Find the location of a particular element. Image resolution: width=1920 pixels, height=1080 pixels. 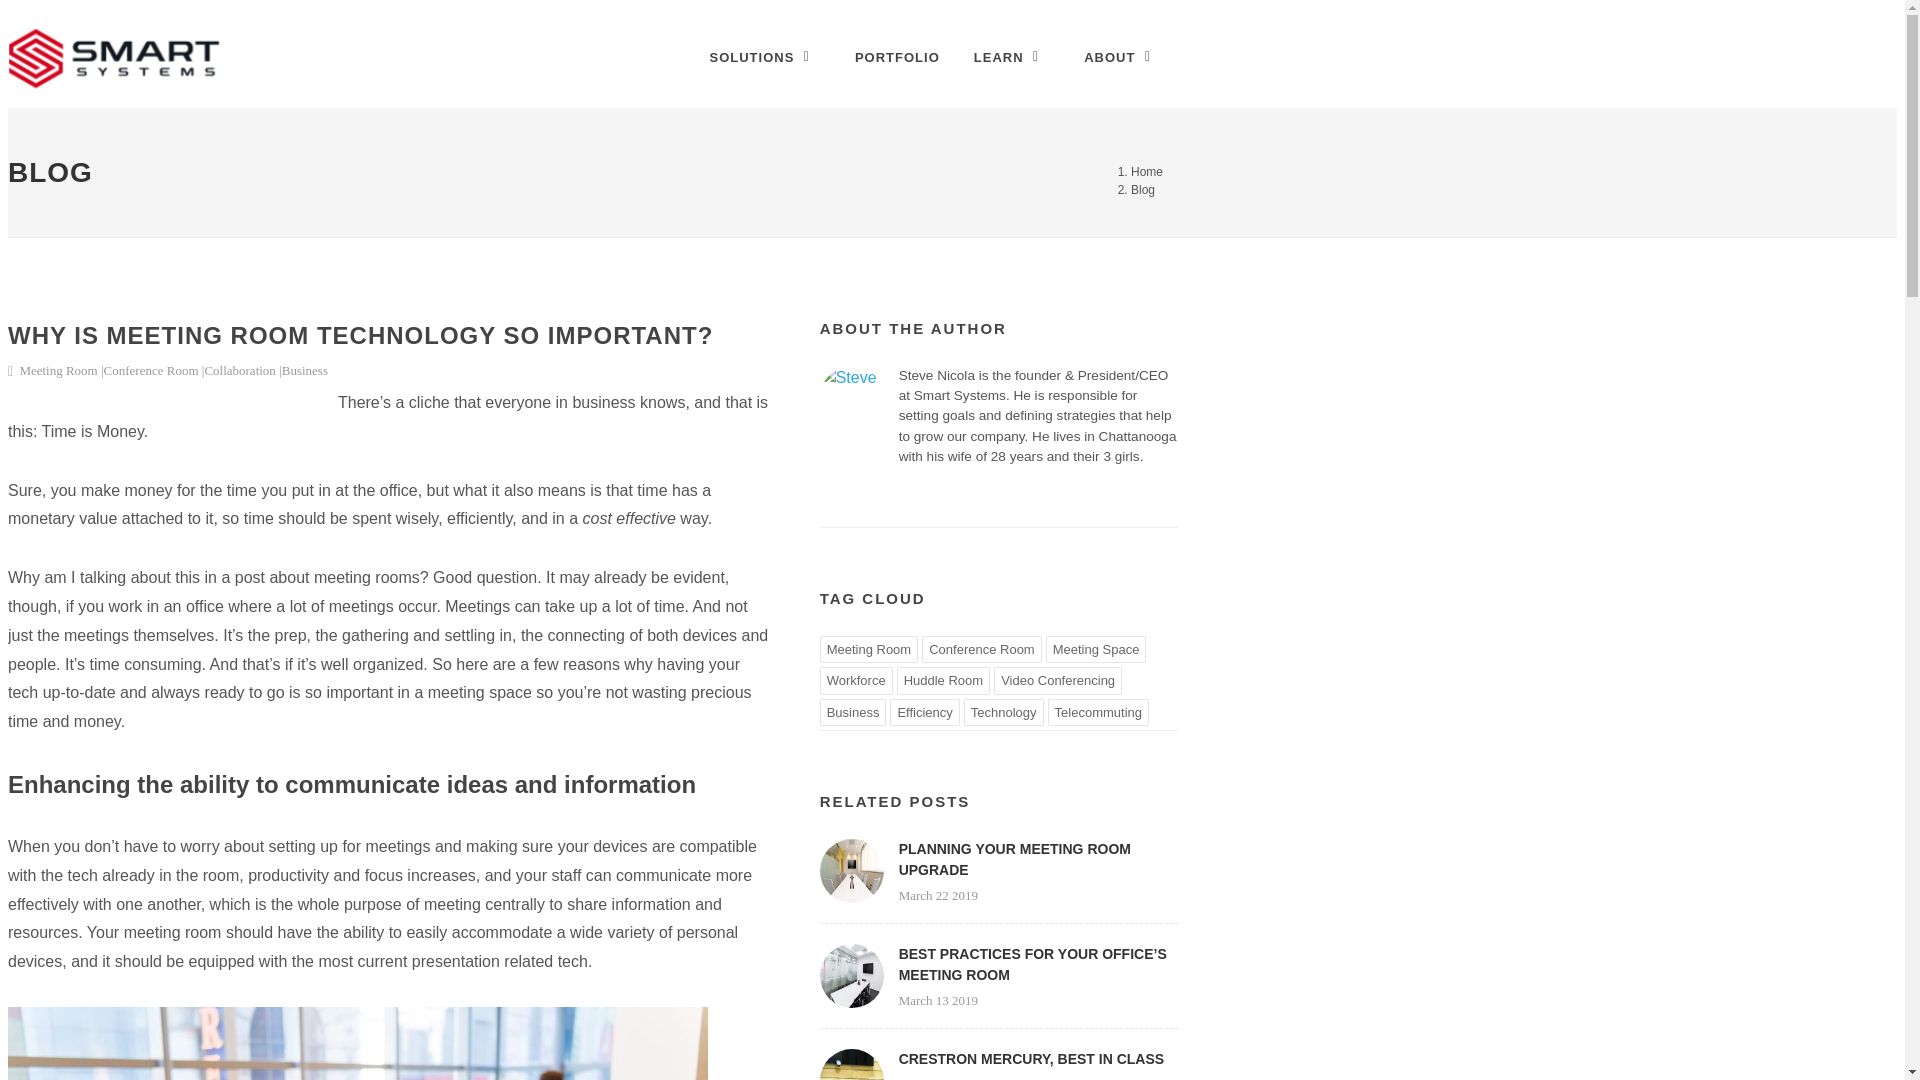

PORTFOLIO is located at coordinates (898, 57).